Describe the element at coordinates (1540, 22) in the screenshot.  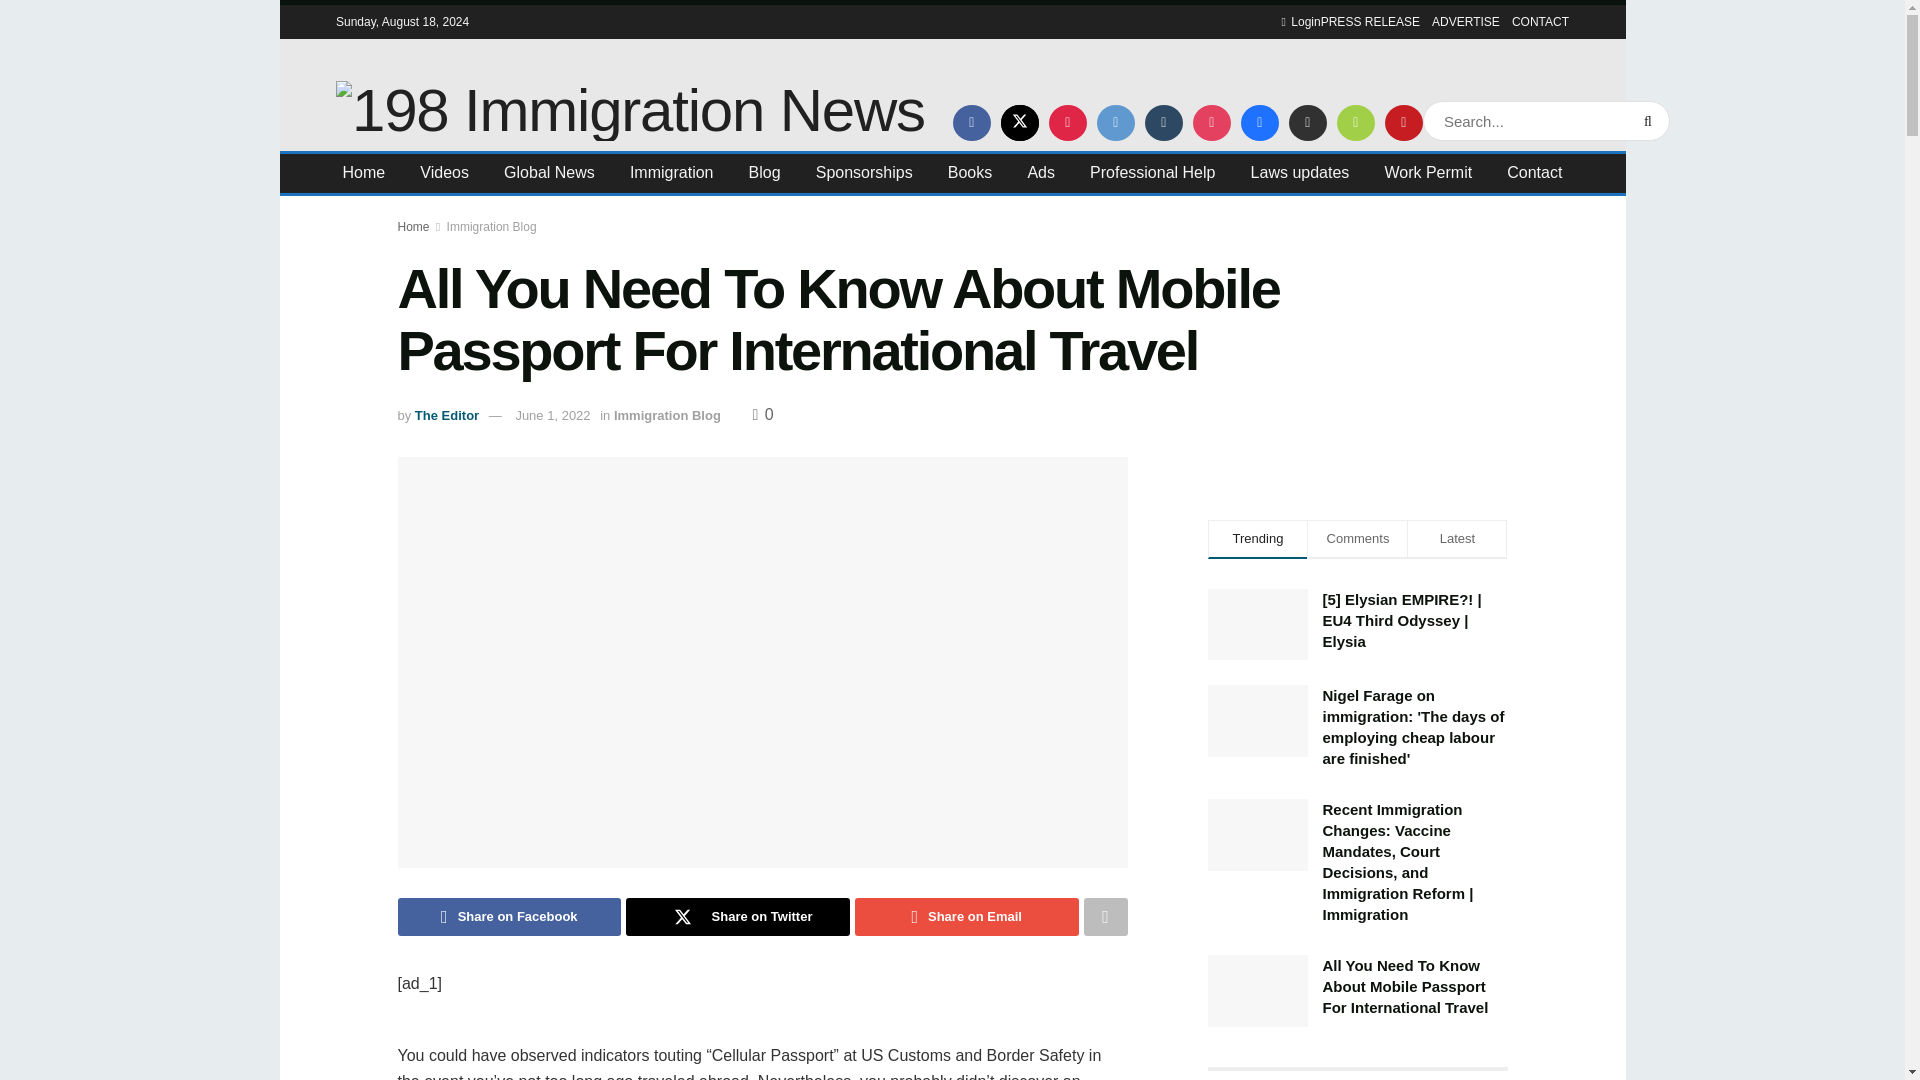
I see `CONTACT` at that location.